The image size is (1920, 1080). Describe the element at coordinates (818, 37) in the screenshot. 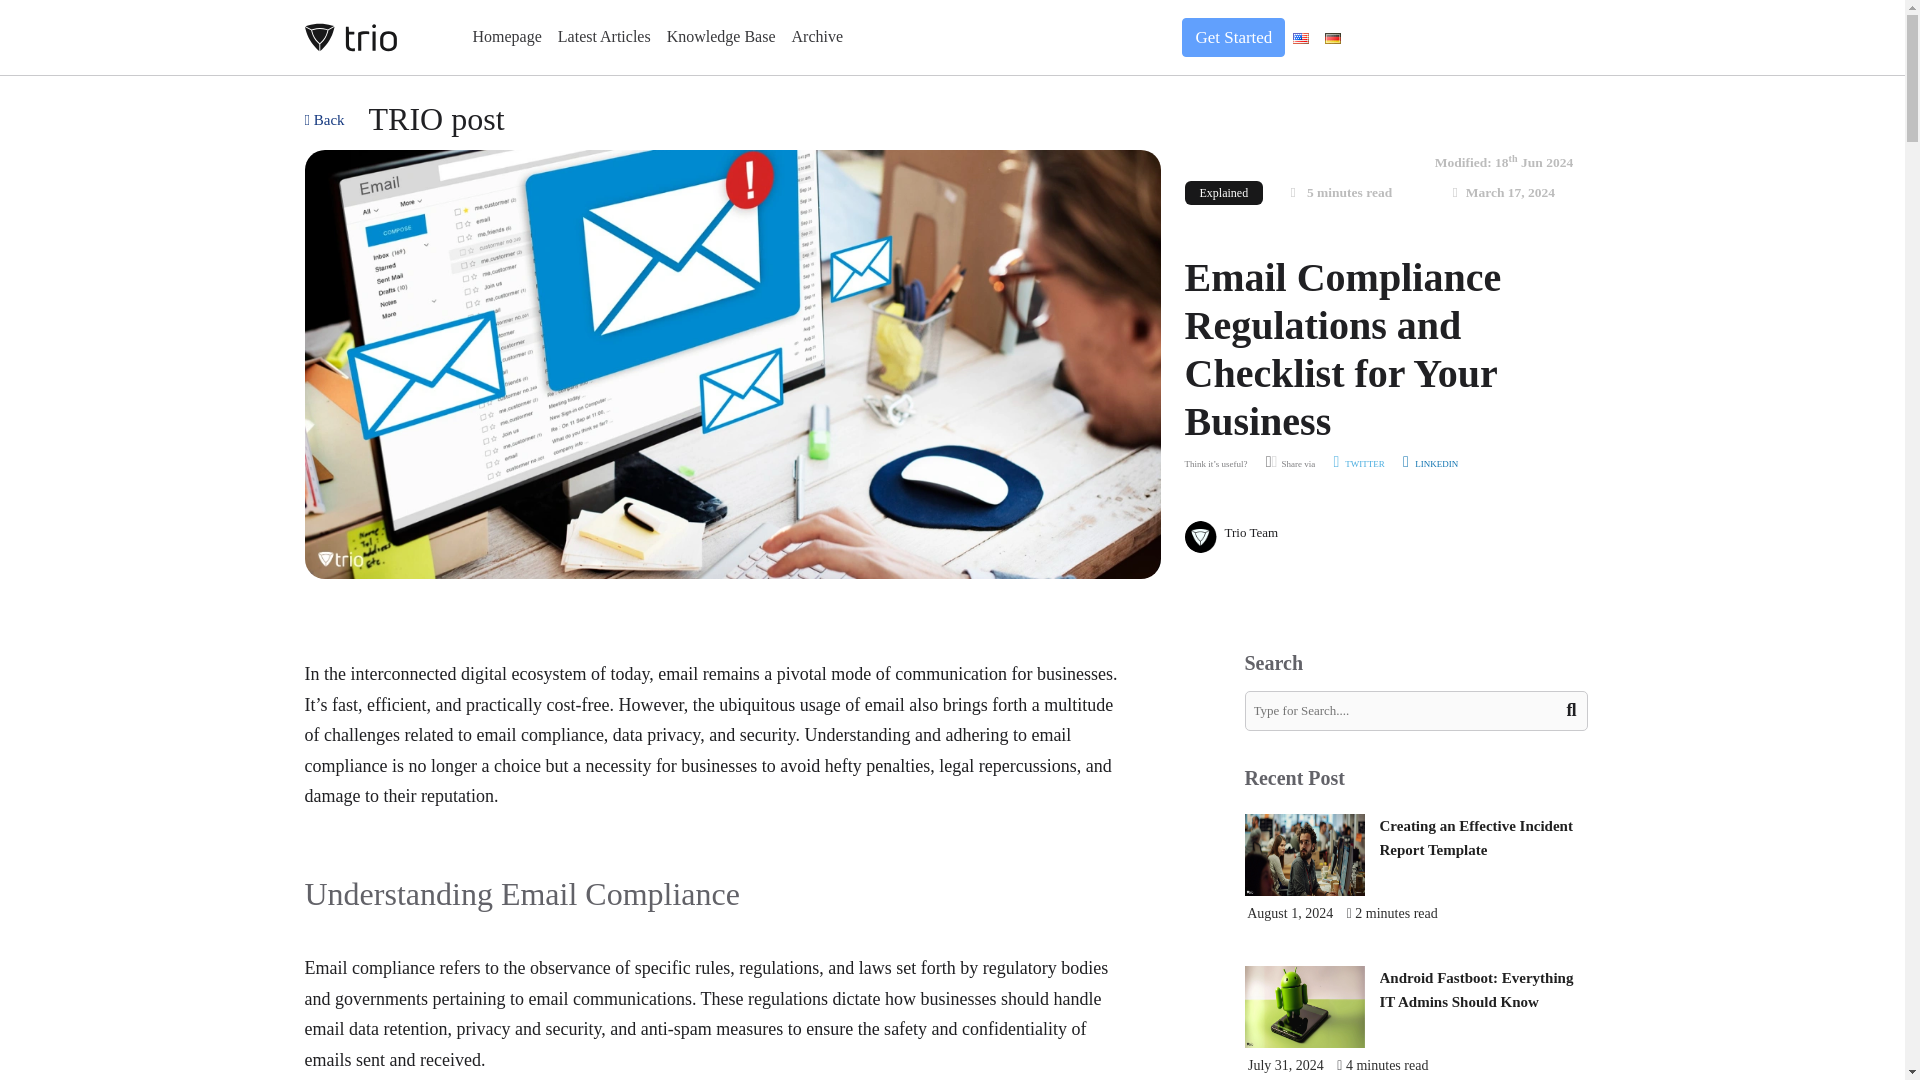

I see `Archive` at that location.